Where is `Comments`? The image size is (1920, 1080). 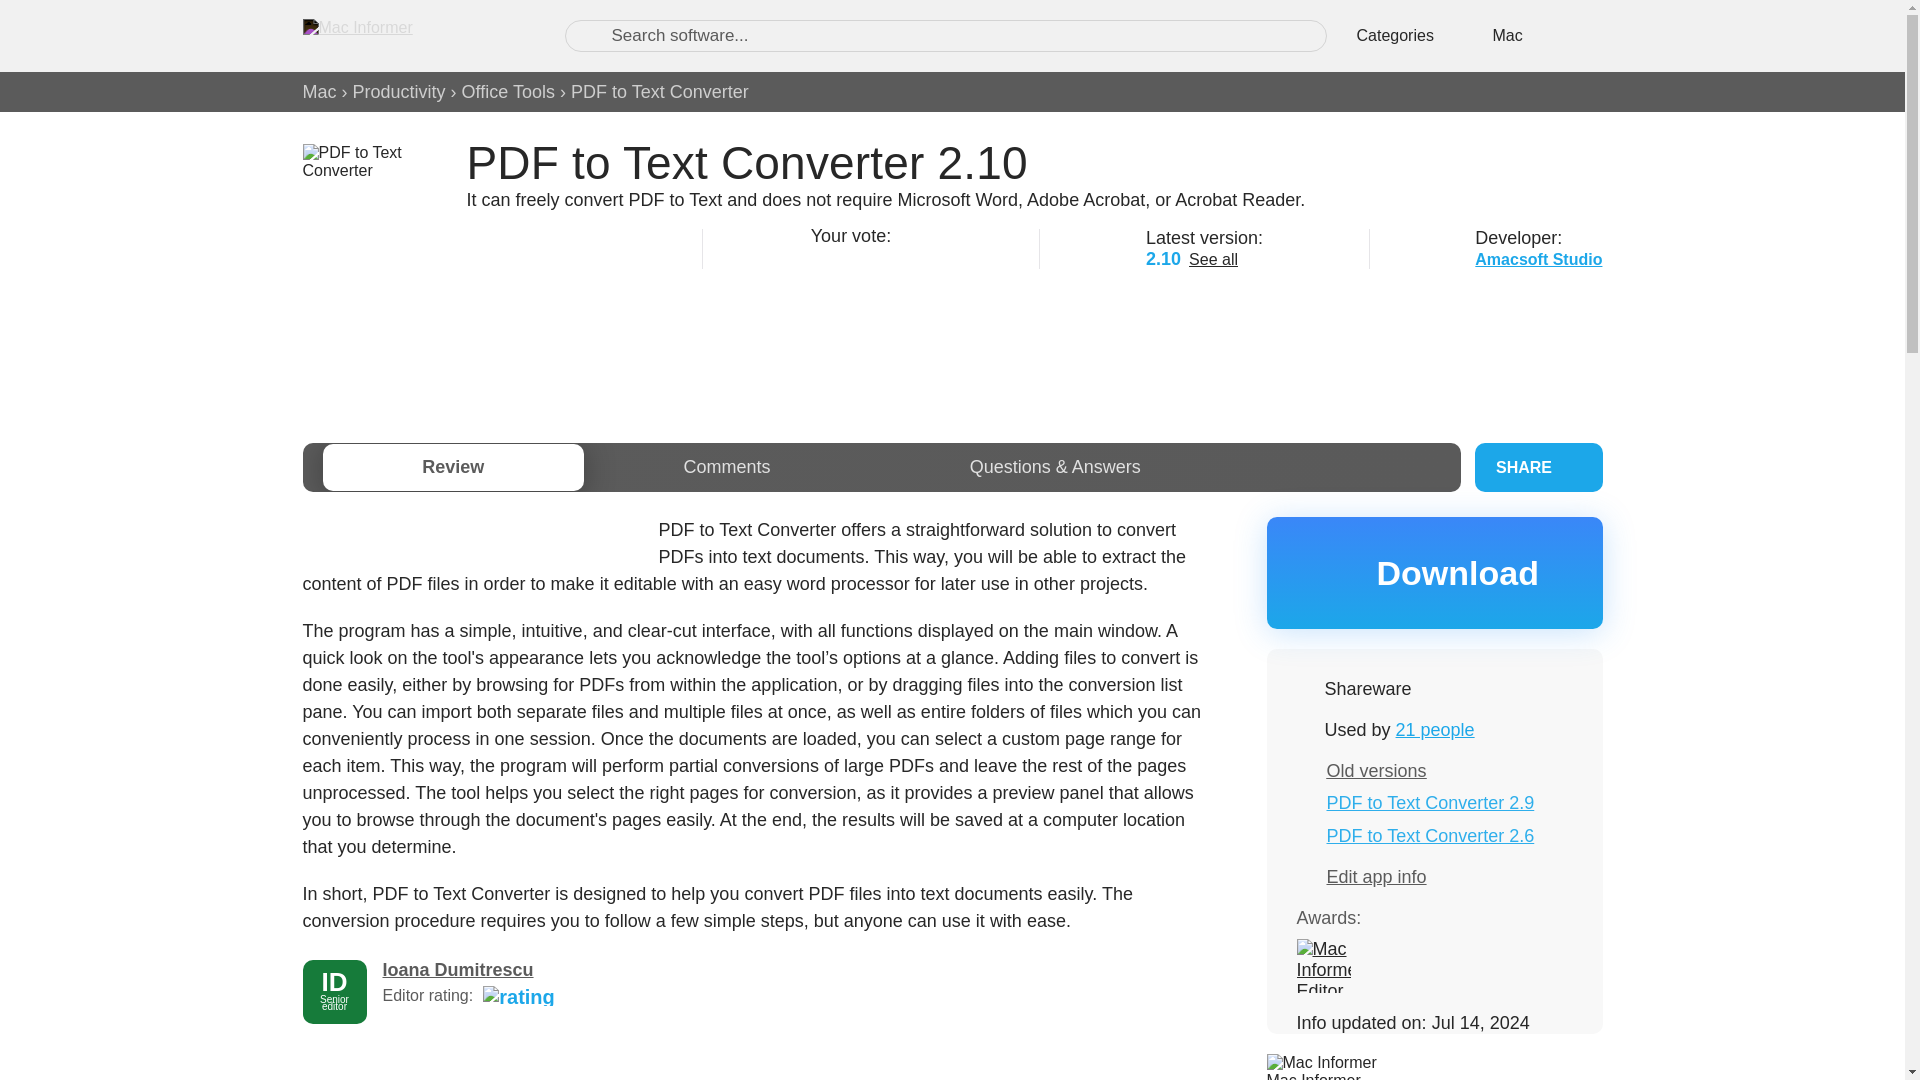
Comments is located at coordinates (726, 467).